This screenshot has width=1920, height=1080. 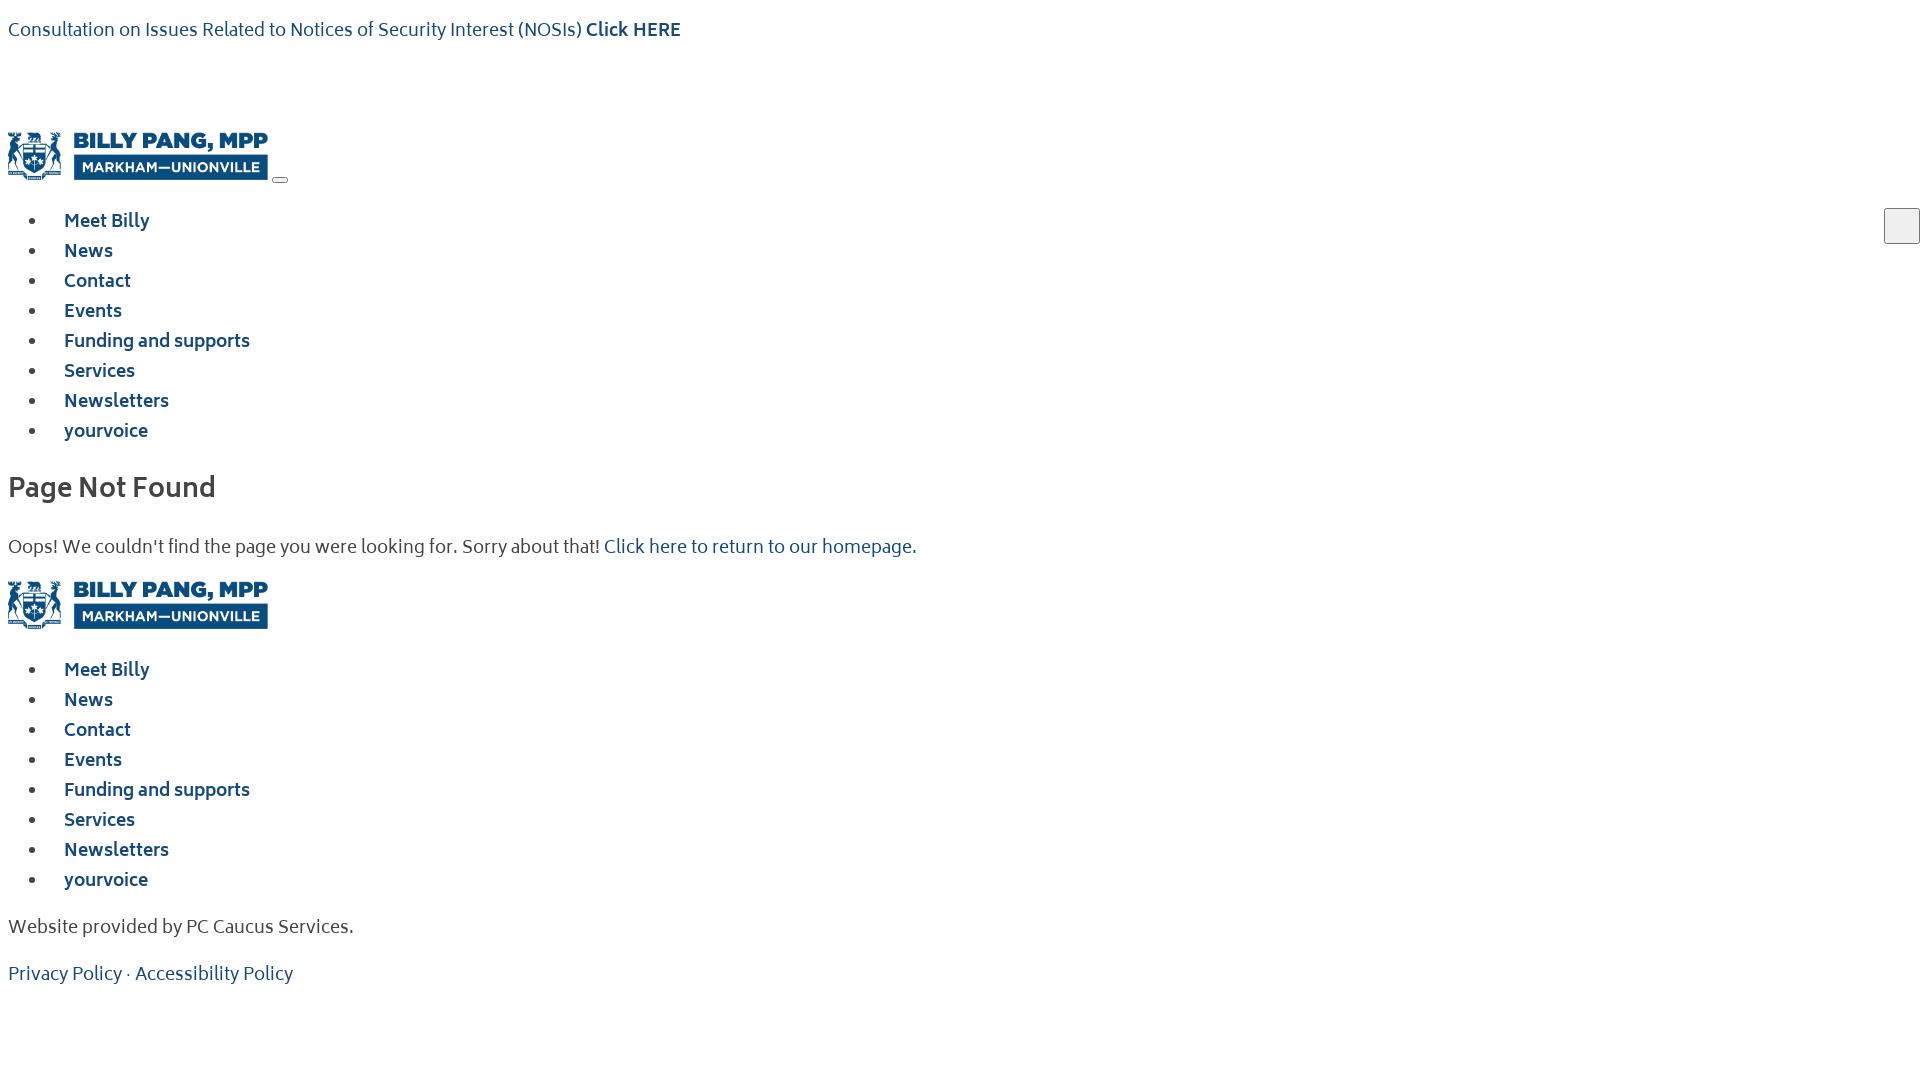 What do you see at coordinates (88, 696) in the screenshot?
I see `News` at bounding box center [88, 696].